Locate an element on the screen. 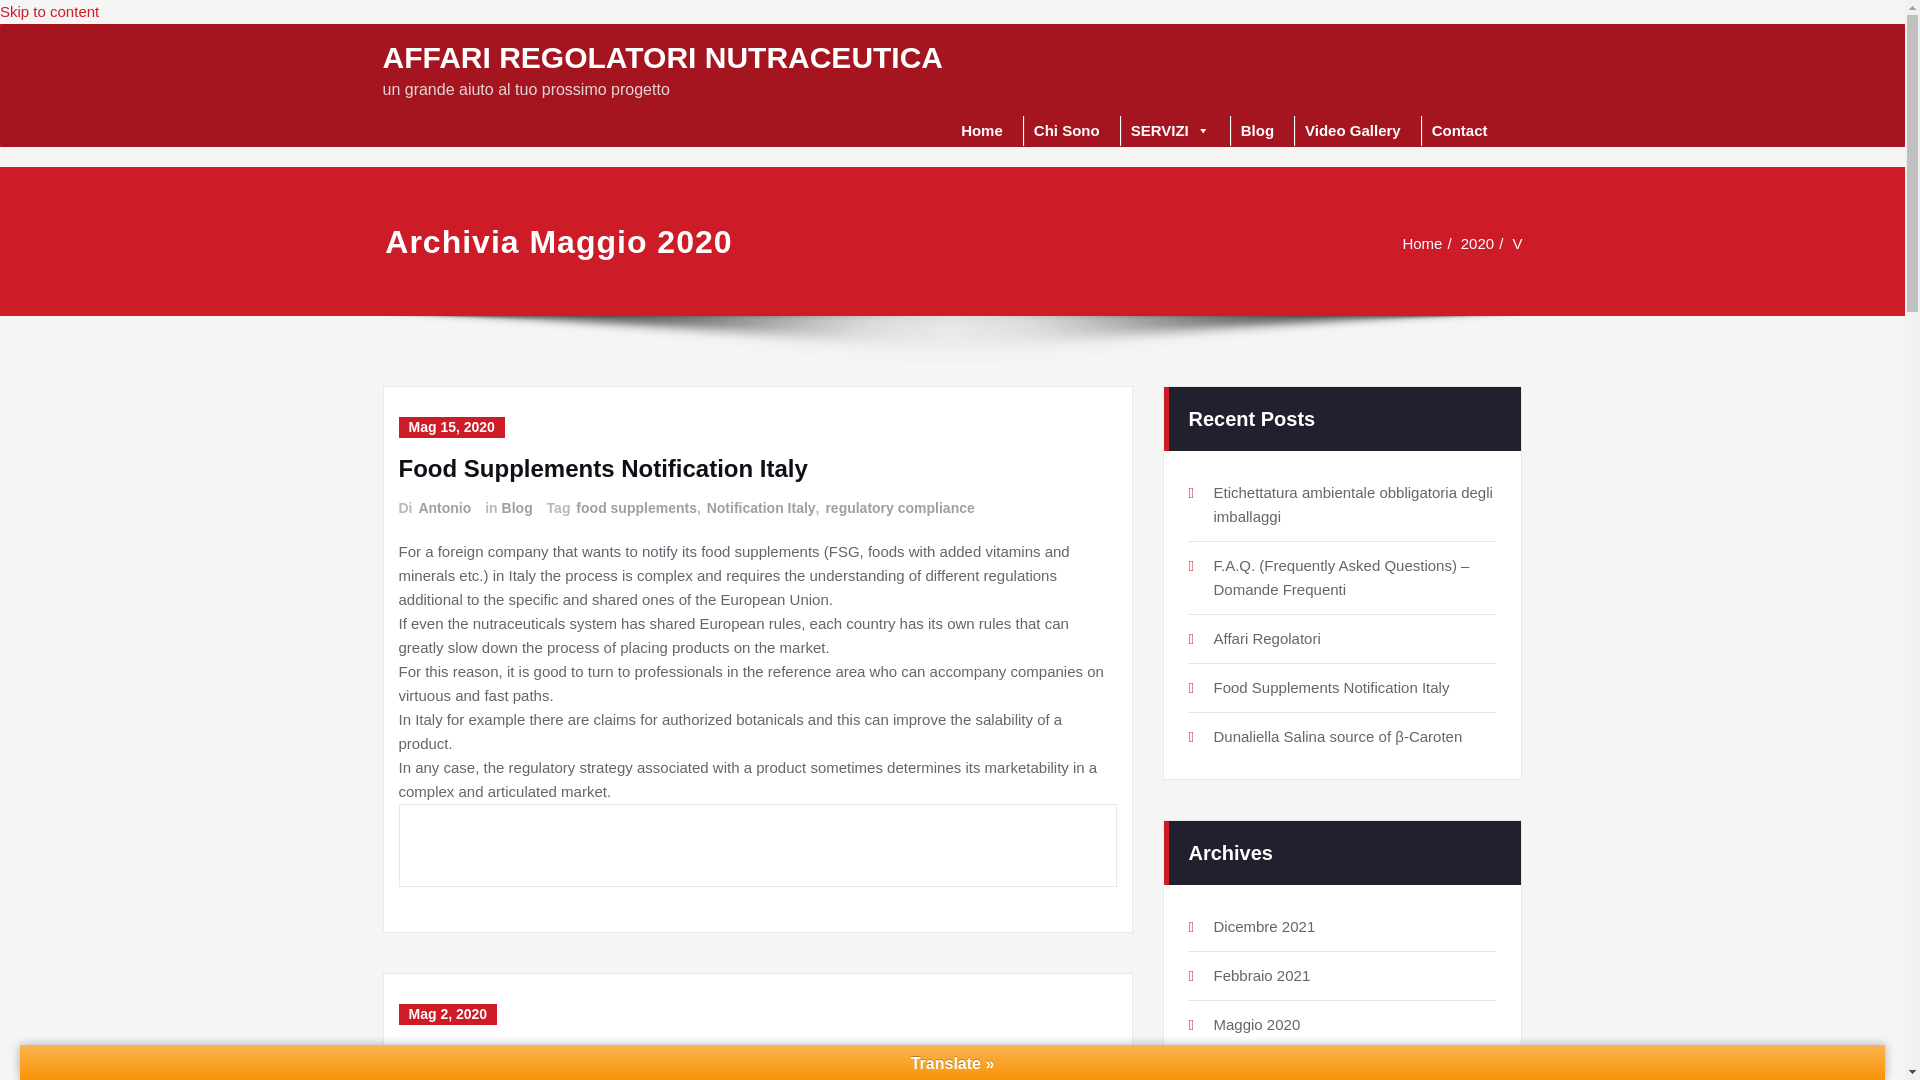 The width and height of the screenshot is (1920, 1080). SERVIZI is located at coordinates (1170, 130).